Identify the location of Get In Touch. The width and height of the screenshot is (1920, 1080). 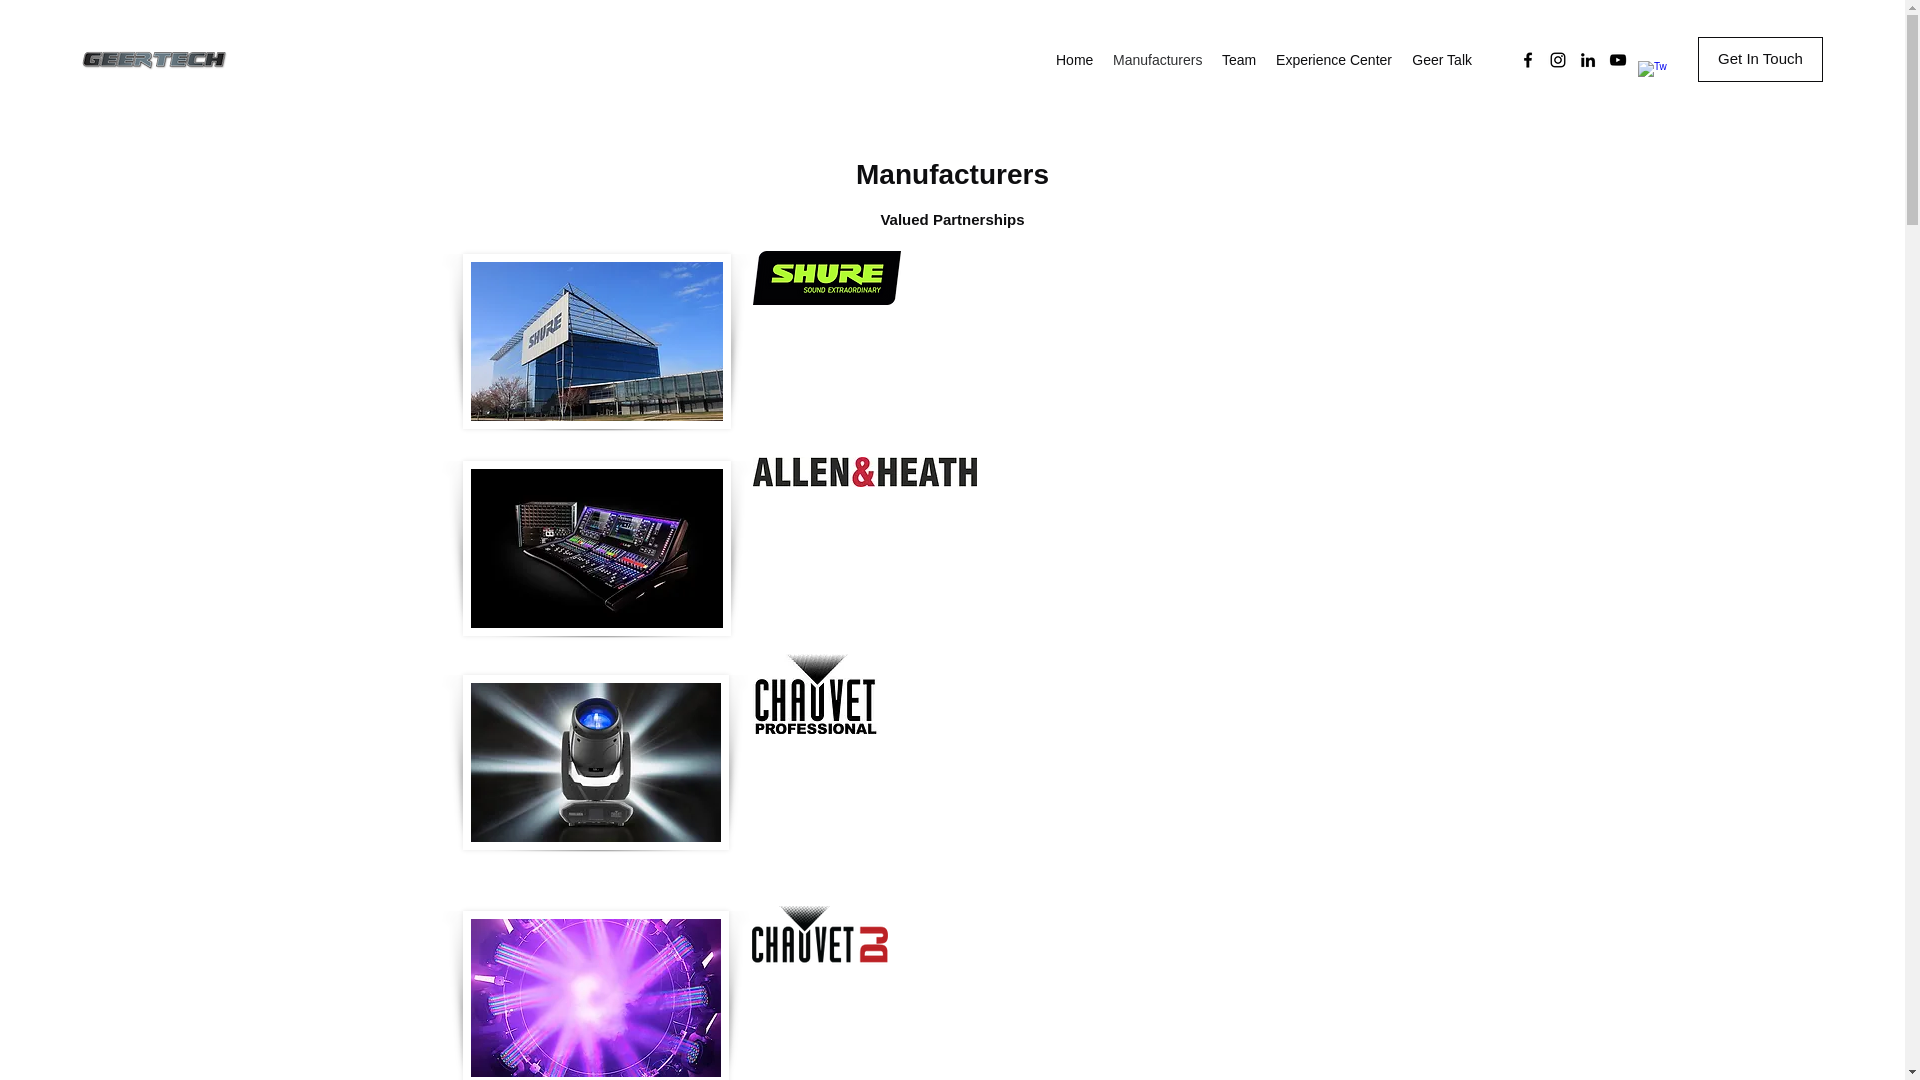
(1760, 59).